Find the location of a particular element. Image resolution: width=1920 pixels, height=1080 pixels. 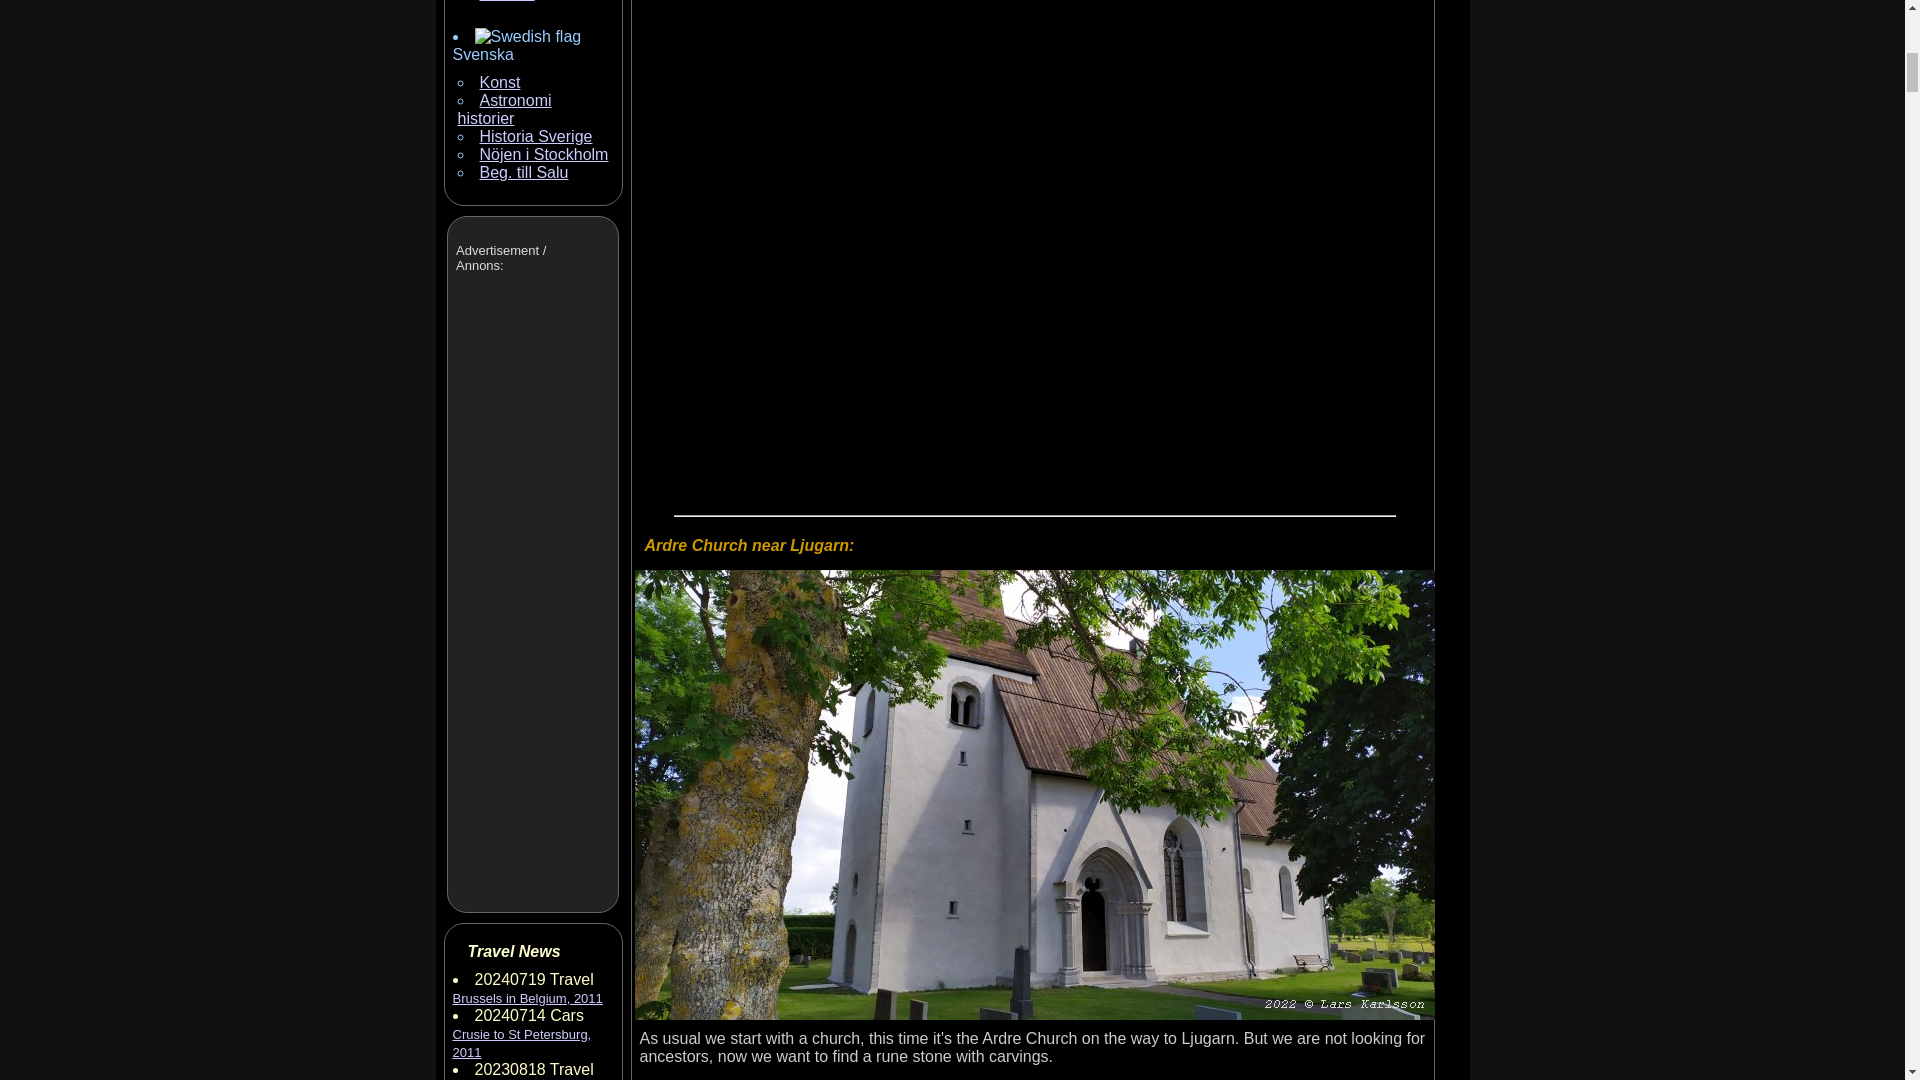

Historia Sverige is located at coordinates (536, 136).